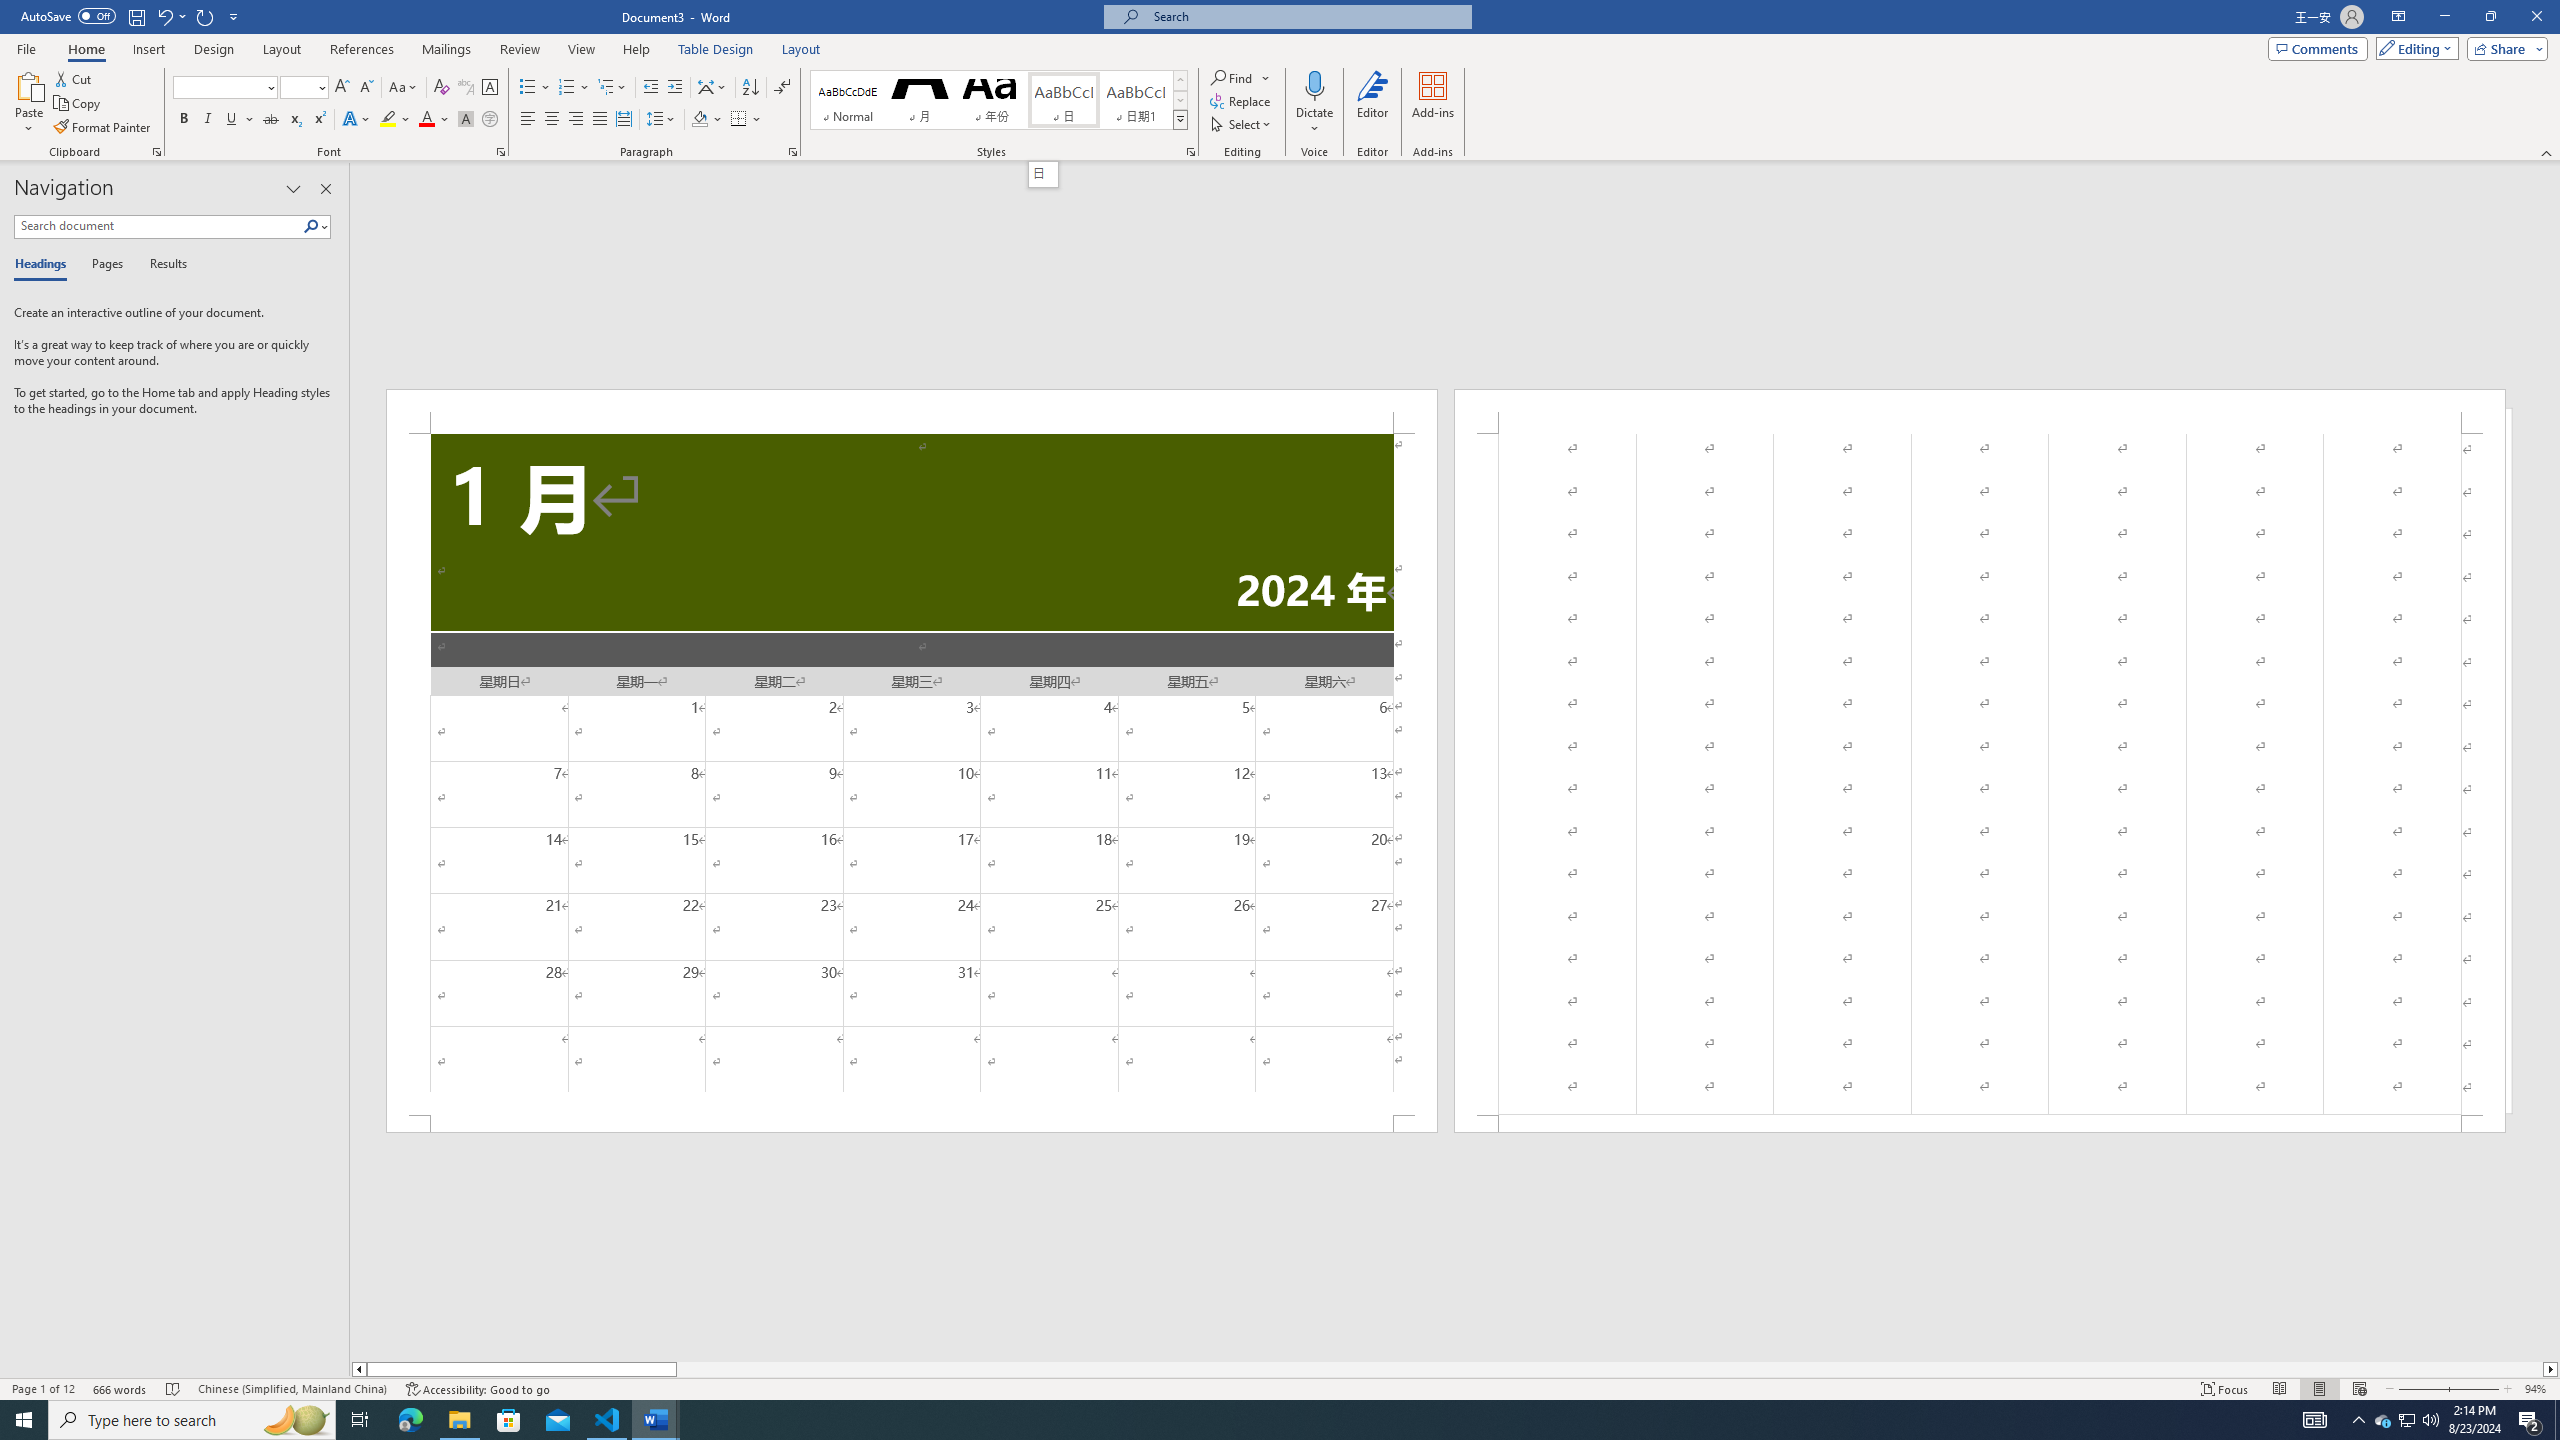  Describe the element at coordinates (2318, 48) in the screenshot. I see `Comments` at that location.